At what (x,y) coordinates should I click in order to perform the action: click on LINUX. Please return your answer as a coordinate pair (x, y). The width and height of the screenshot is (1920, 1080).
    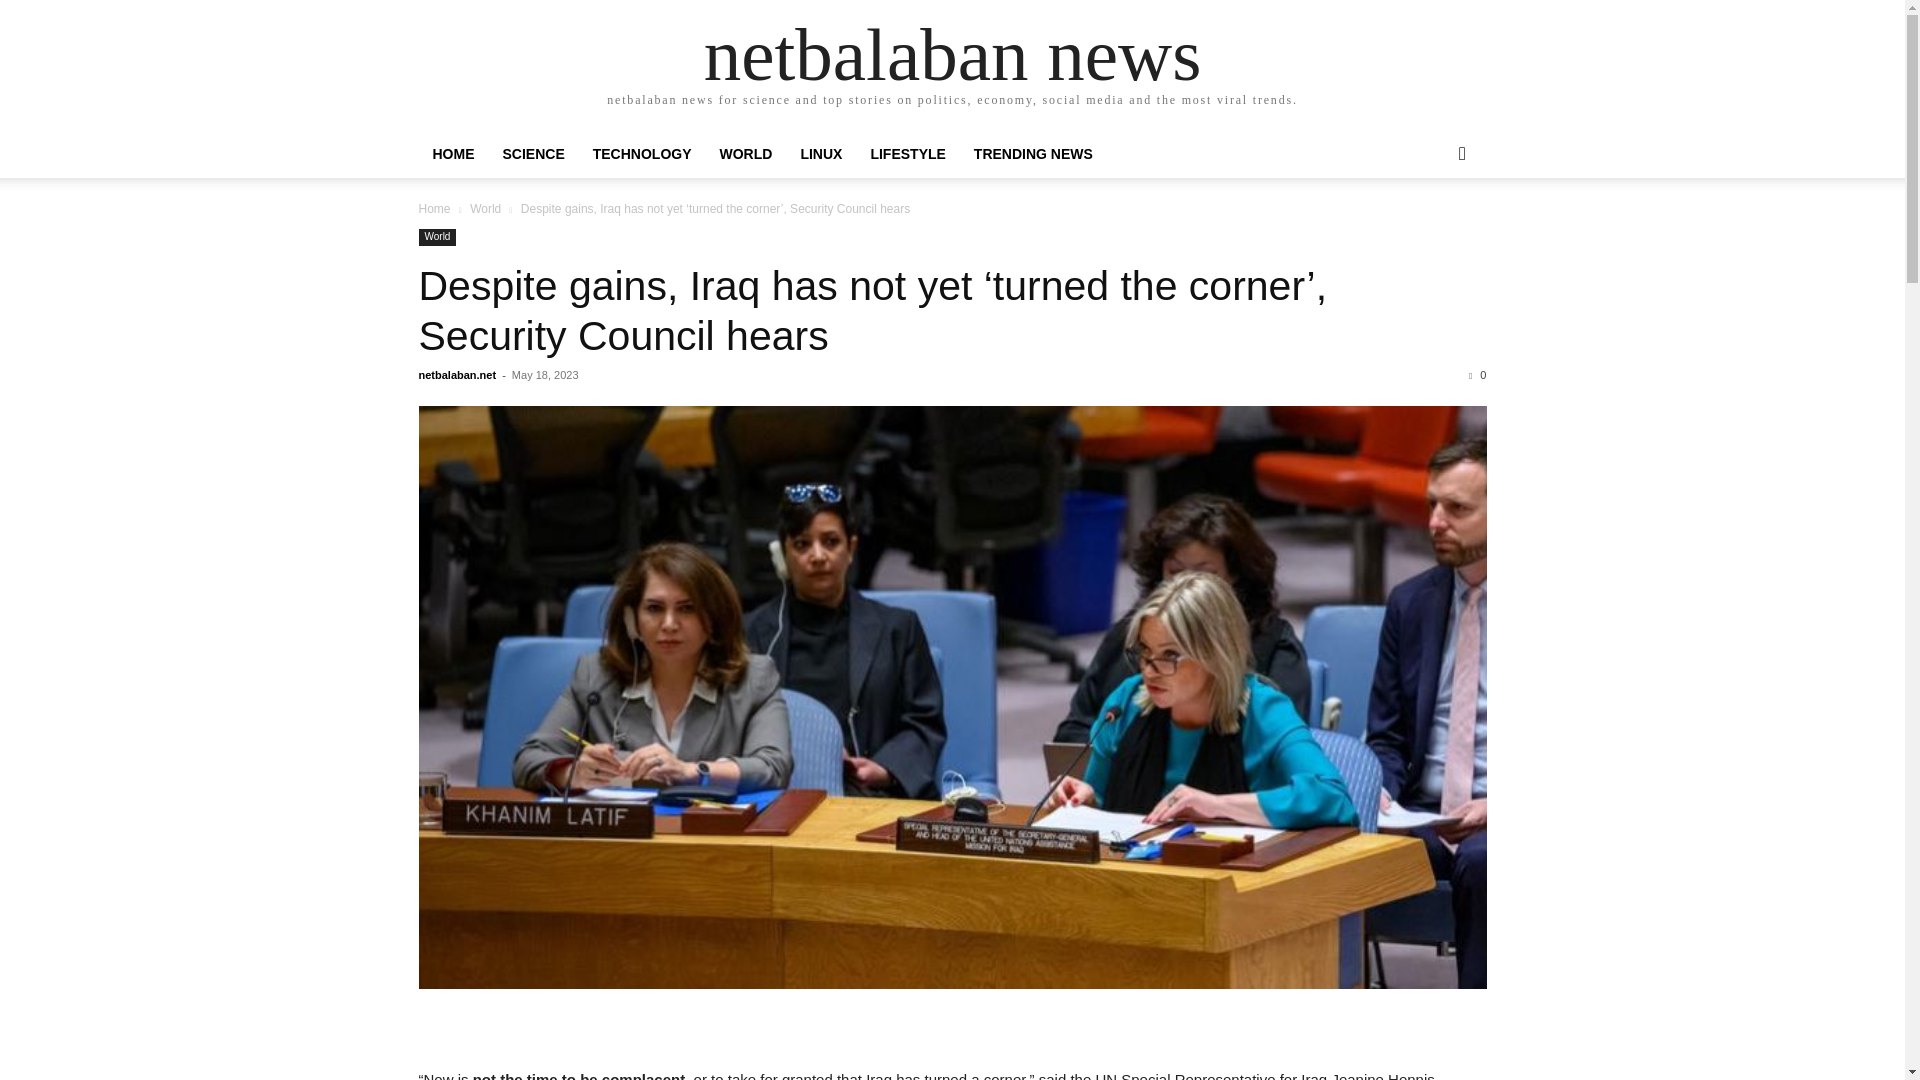
    Looking at the image, I should click on (820, 154).